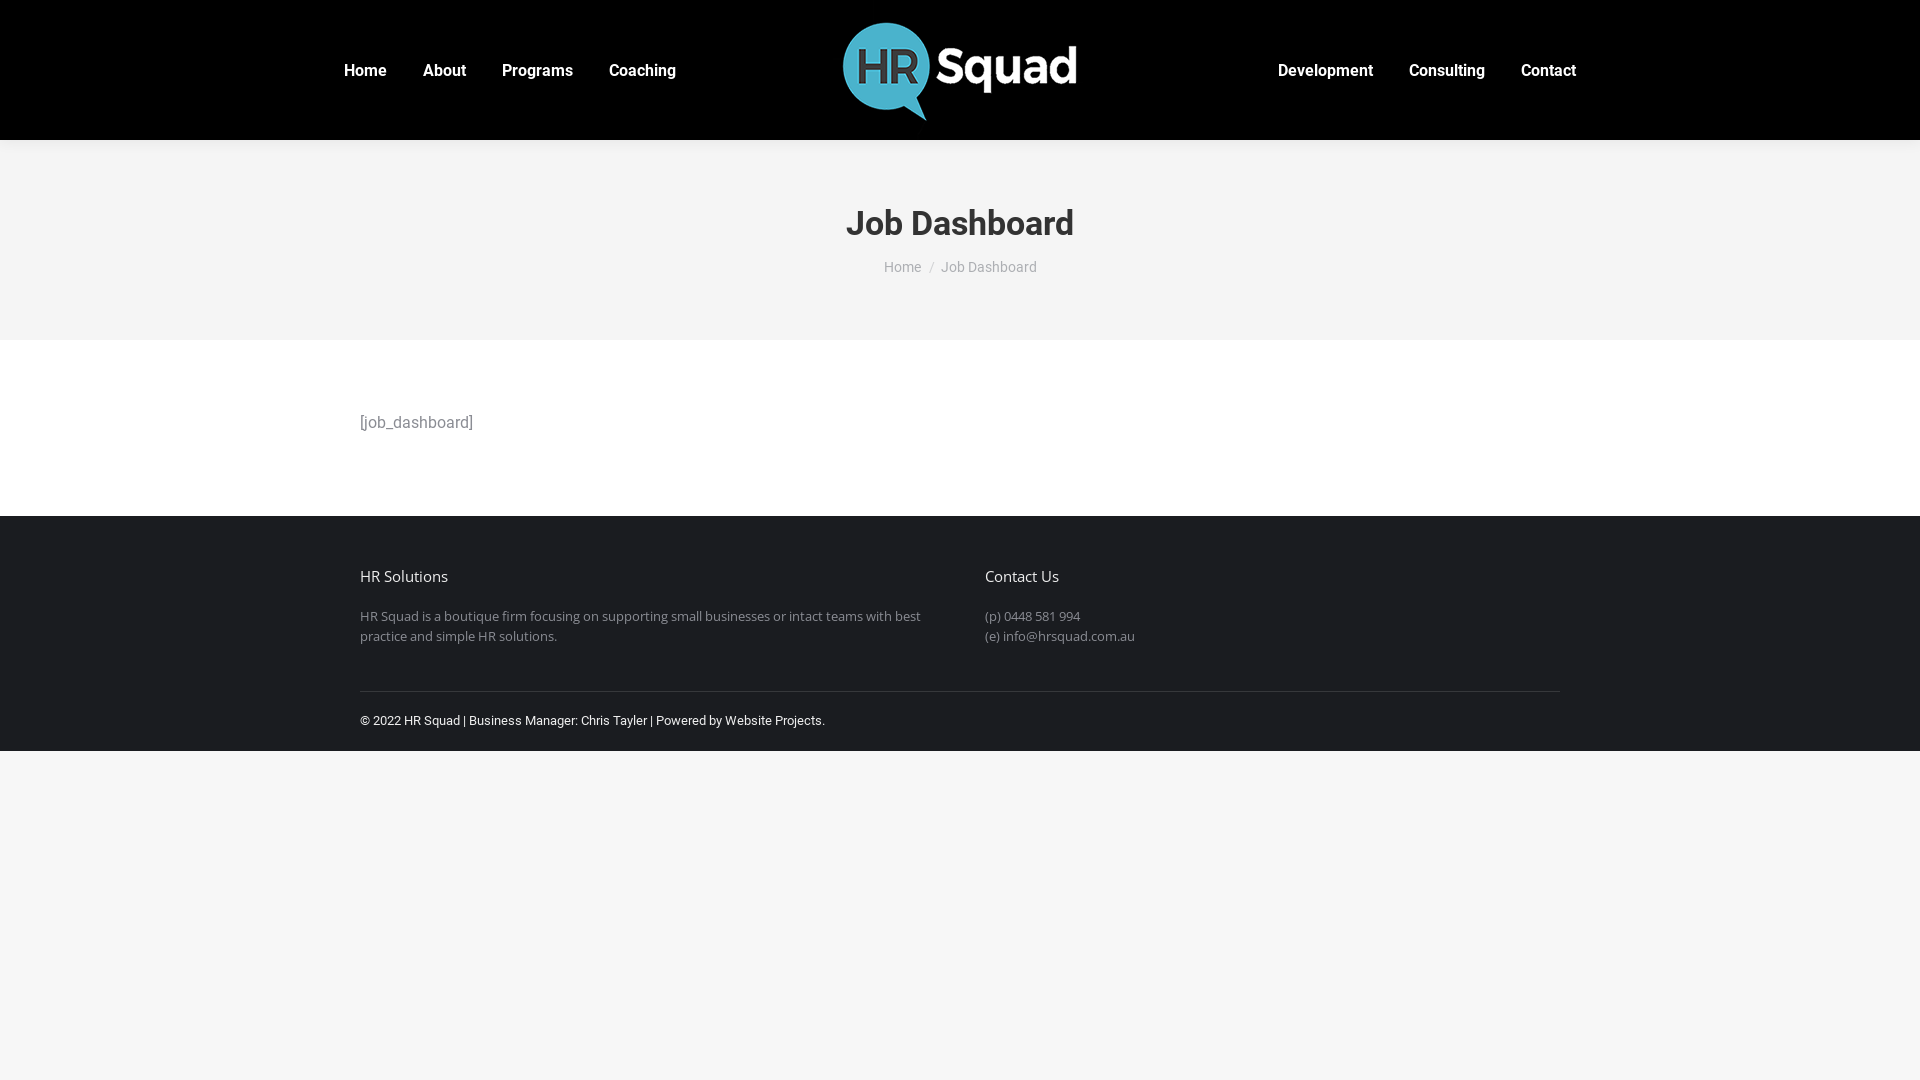  What do you see at coordinates (1447, 70) in the screenshot?
I see `Consulting` at bounding box center [1447, 70].